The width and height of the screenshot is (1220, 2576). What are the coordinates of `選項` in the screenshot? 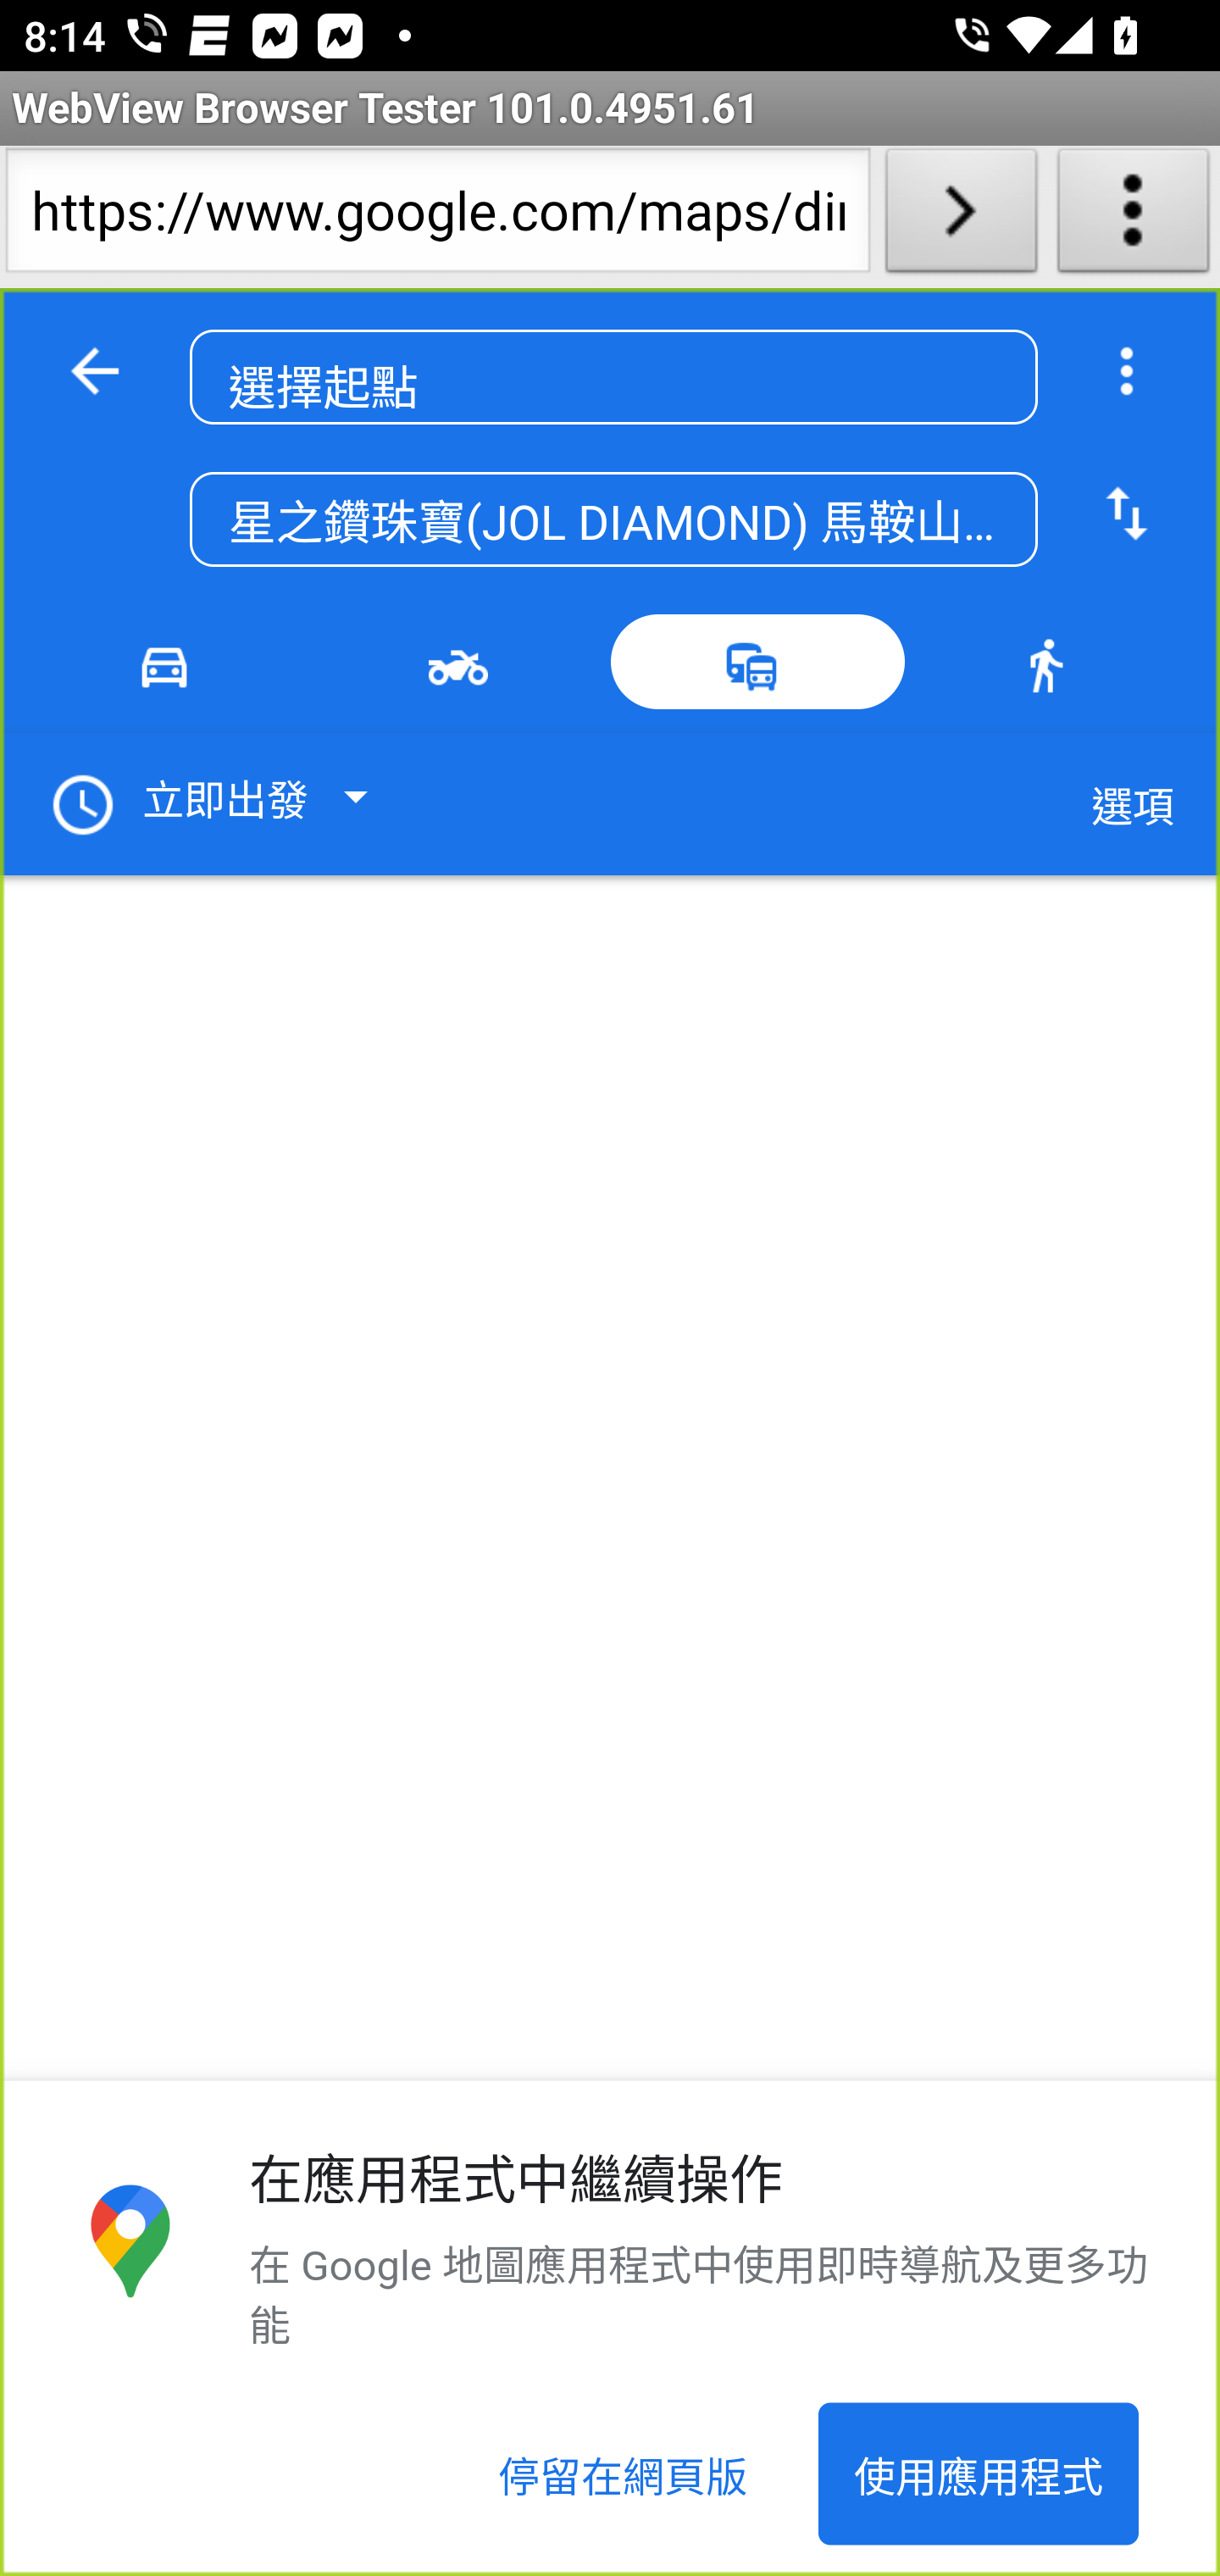 It's located at (1132, 806).